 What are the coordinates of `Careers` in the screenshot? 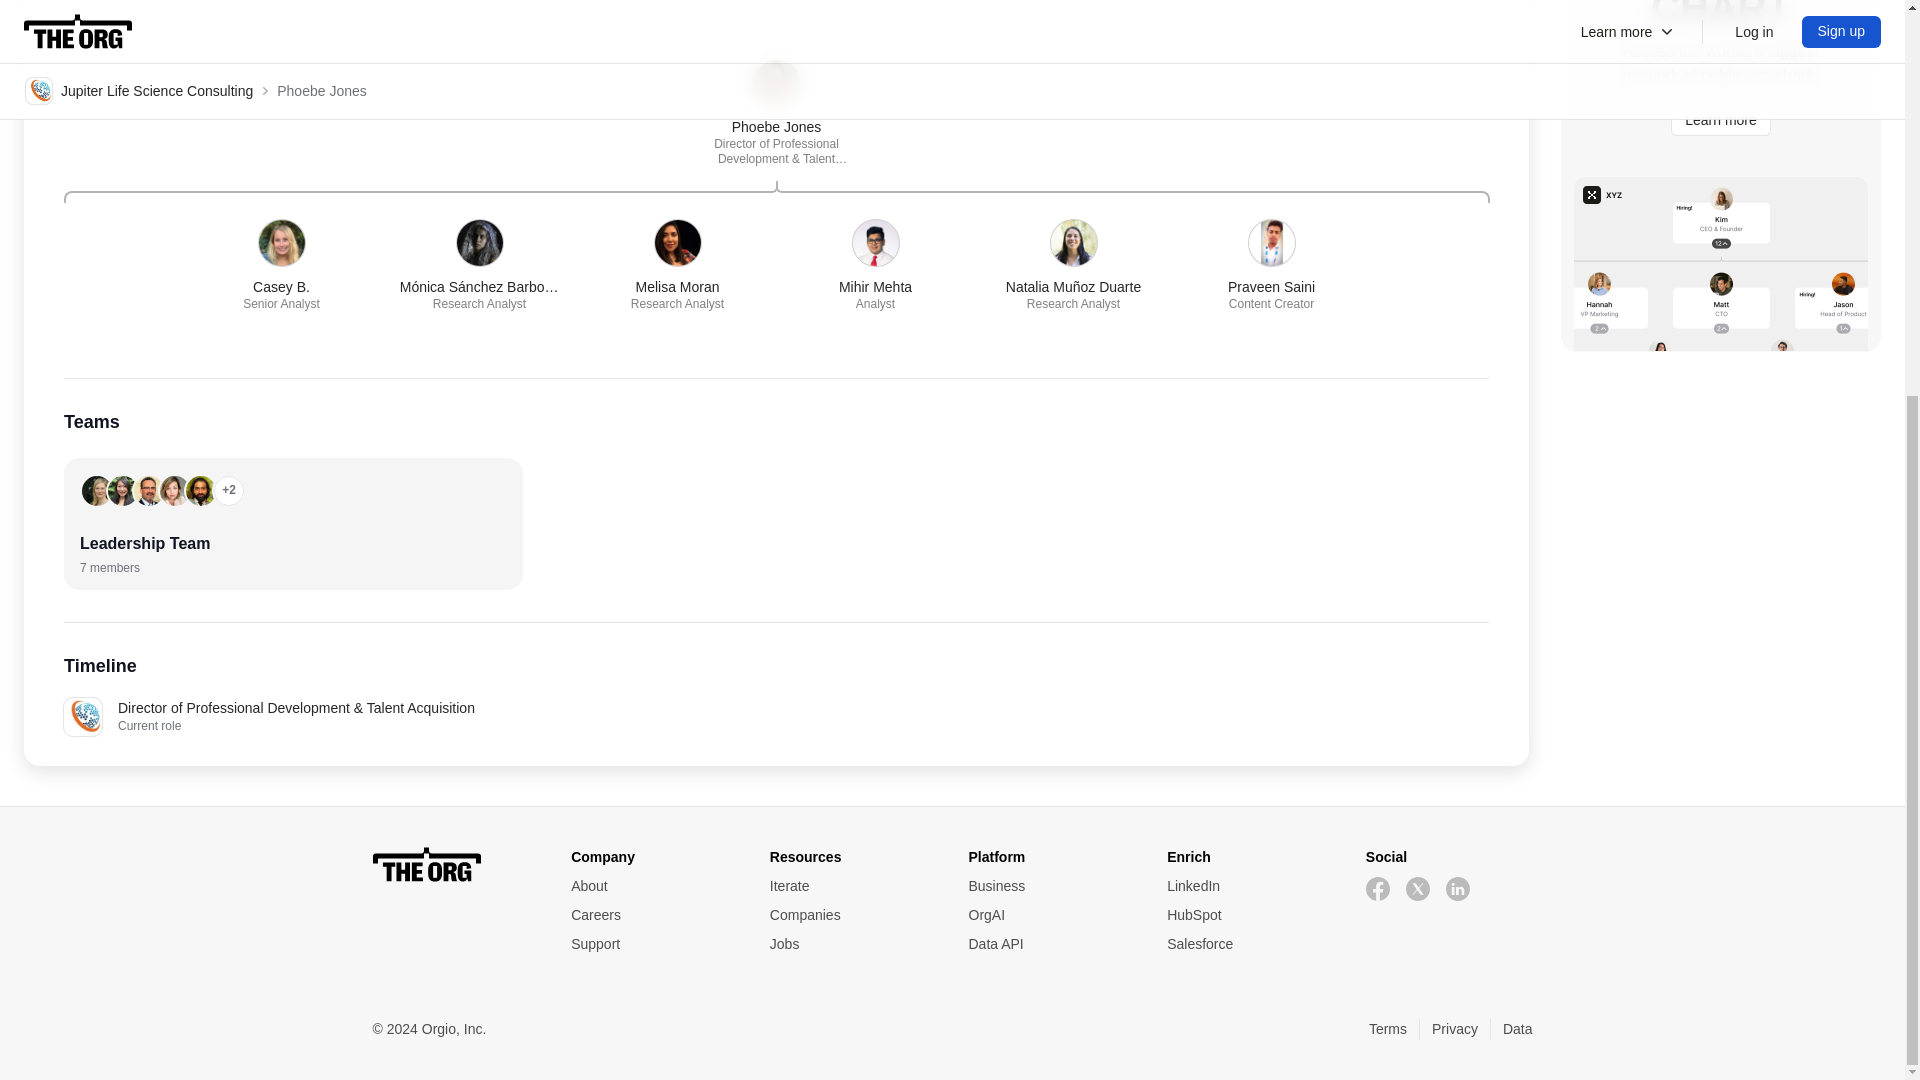 It's located at (654, 915).